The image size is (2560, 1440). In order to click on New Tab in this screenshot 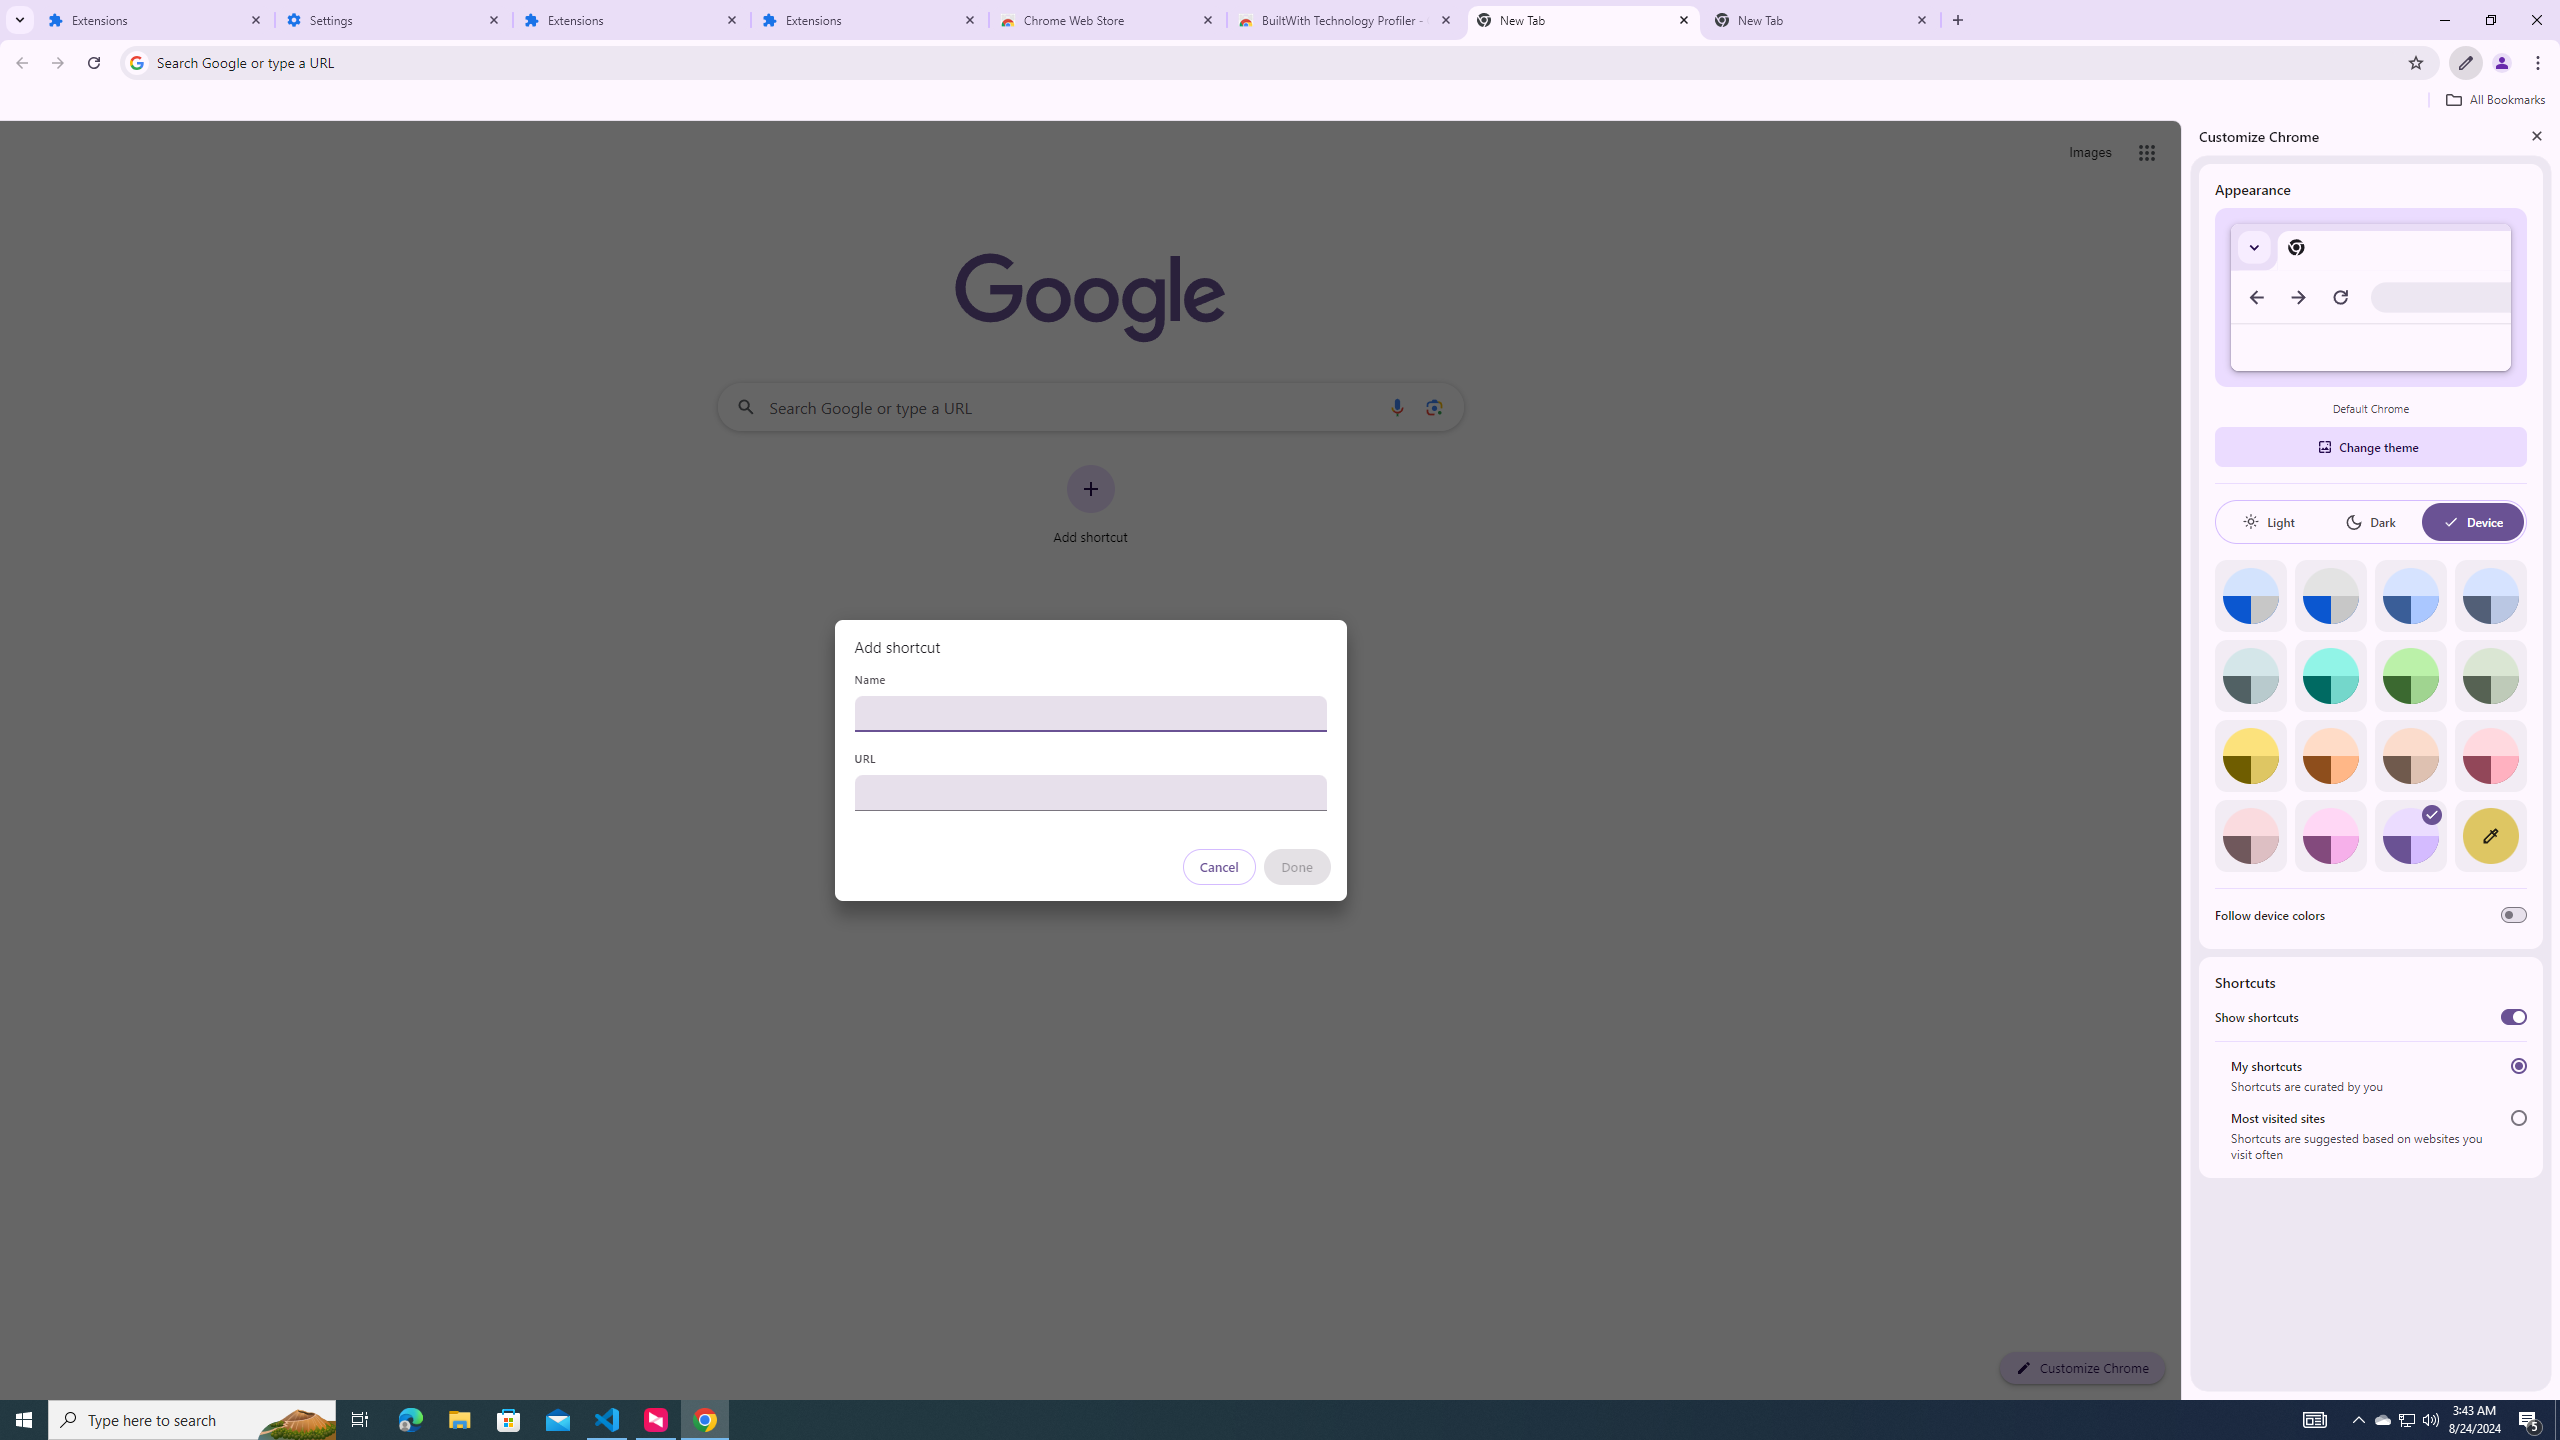, I will do `click(1822, 20)`.